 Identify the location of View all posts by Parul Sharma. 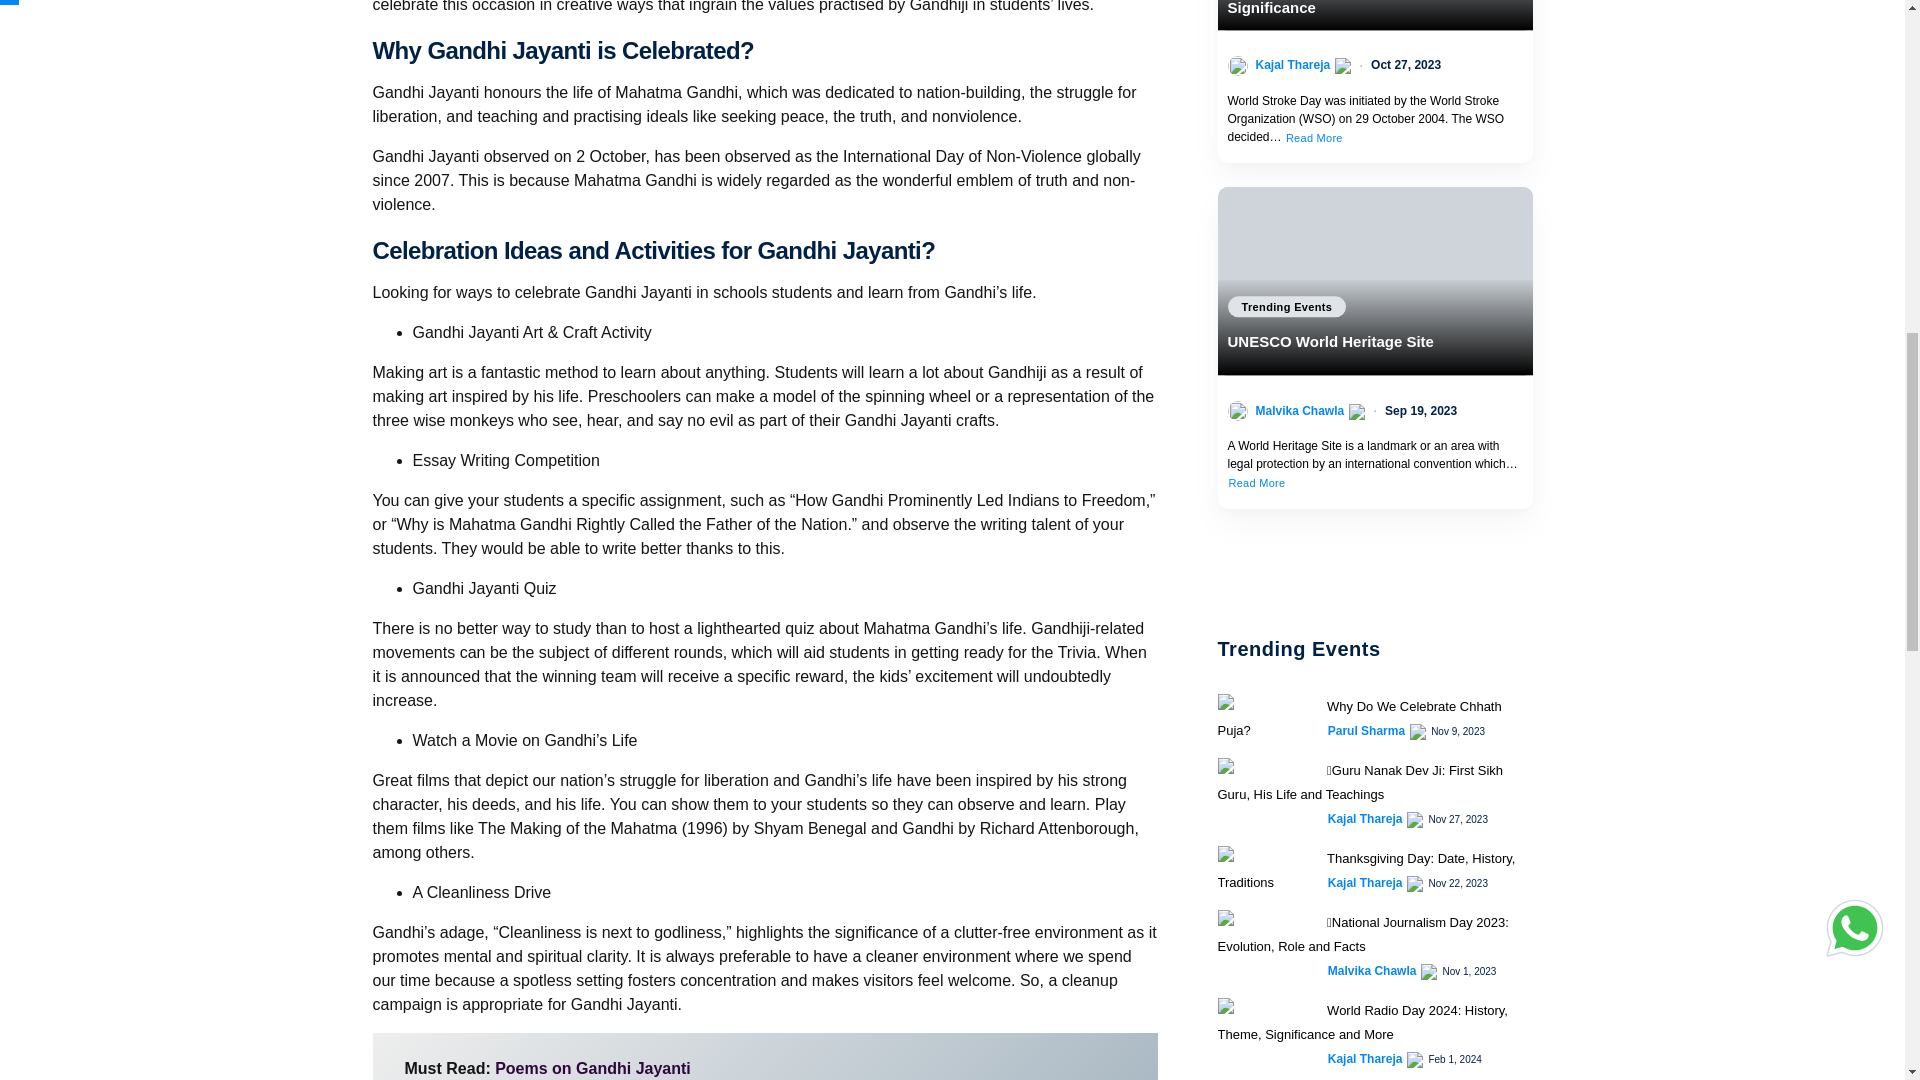
(1366, 730).